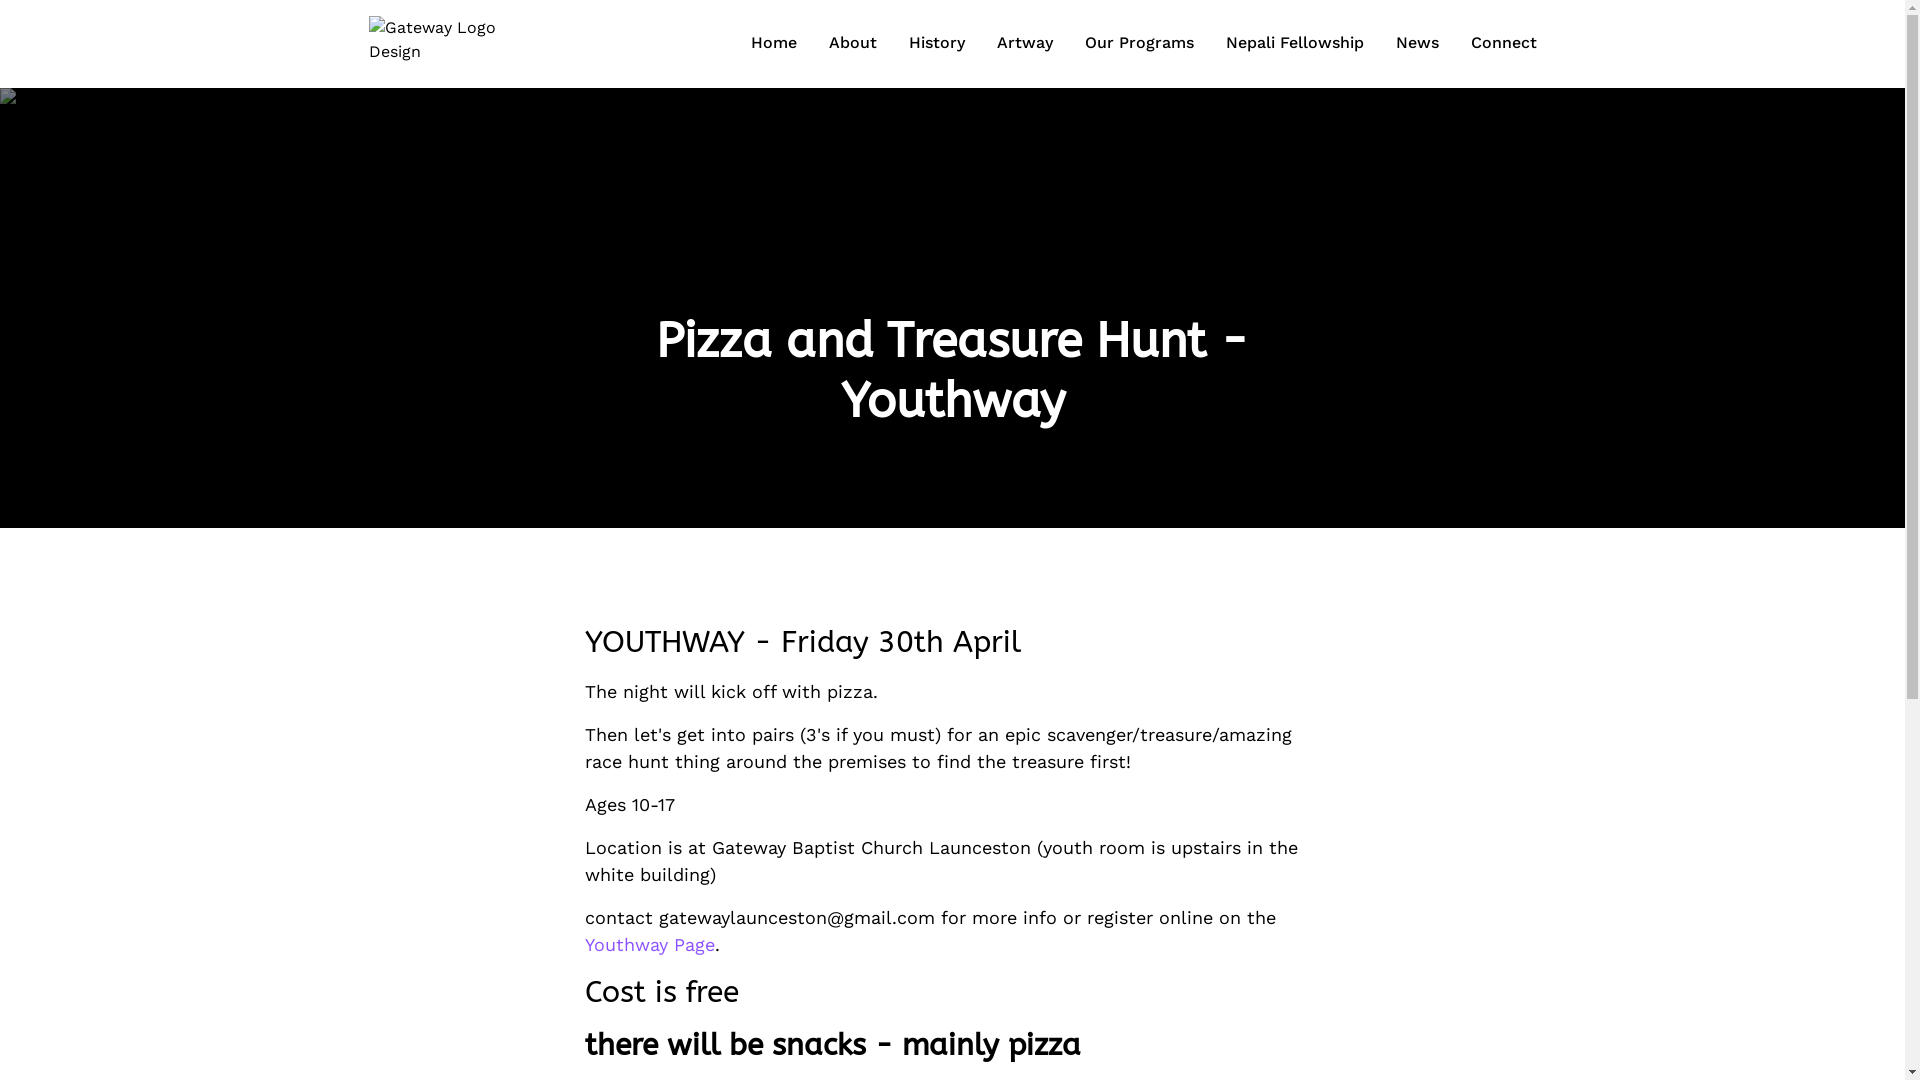  What do you see at coordinates (1024, 44) in the screenshot?
I see `Artway` at bounding box center [1024, 44].